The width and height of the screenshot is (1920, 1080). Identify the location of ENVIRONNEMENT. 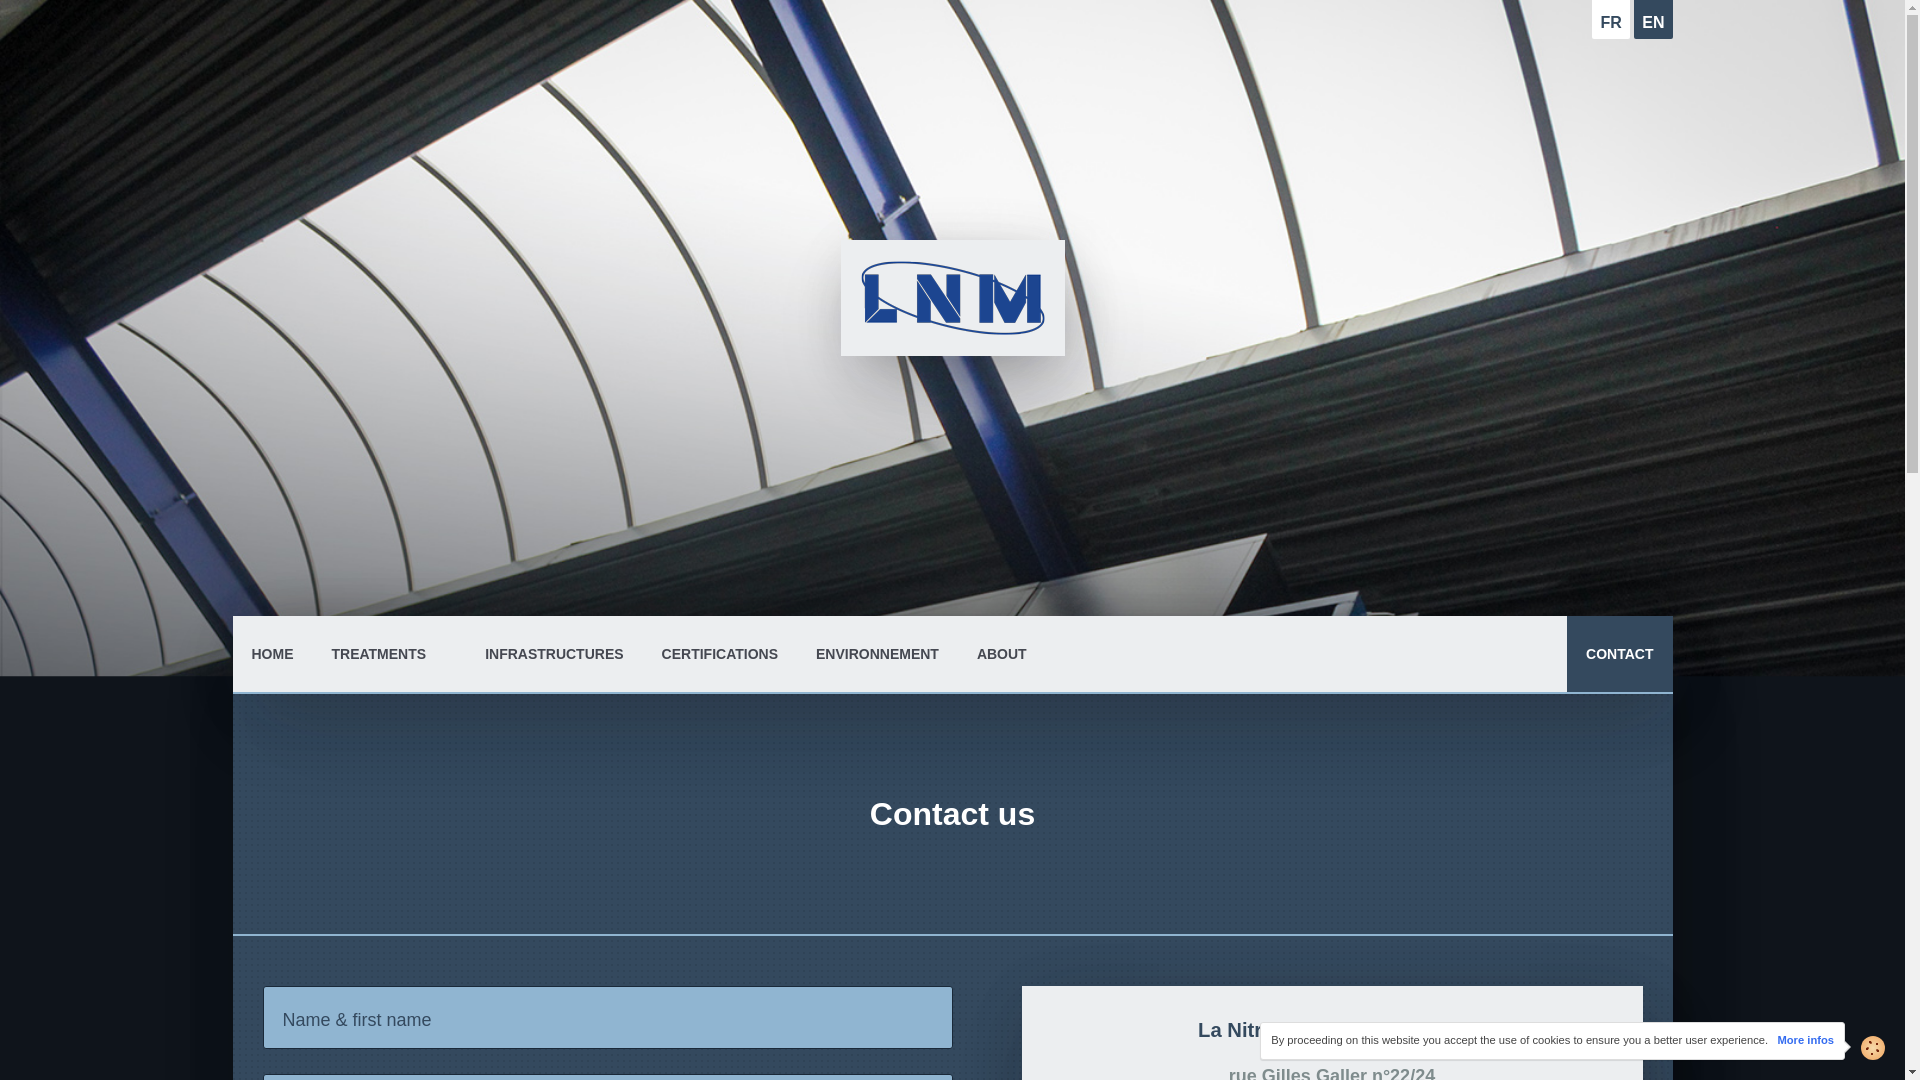
(877, 654).